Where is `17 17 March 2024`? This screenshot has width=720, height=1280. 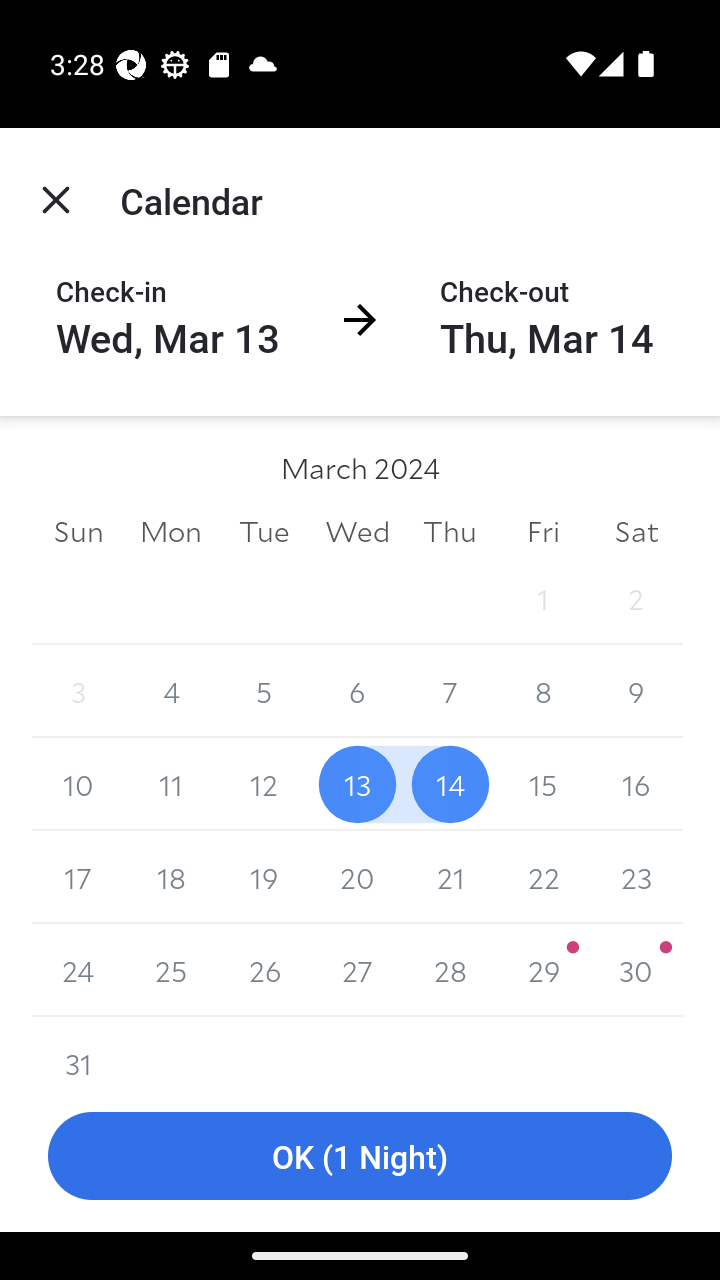 17 17 March 2024 is located at coordinates (78, 877).